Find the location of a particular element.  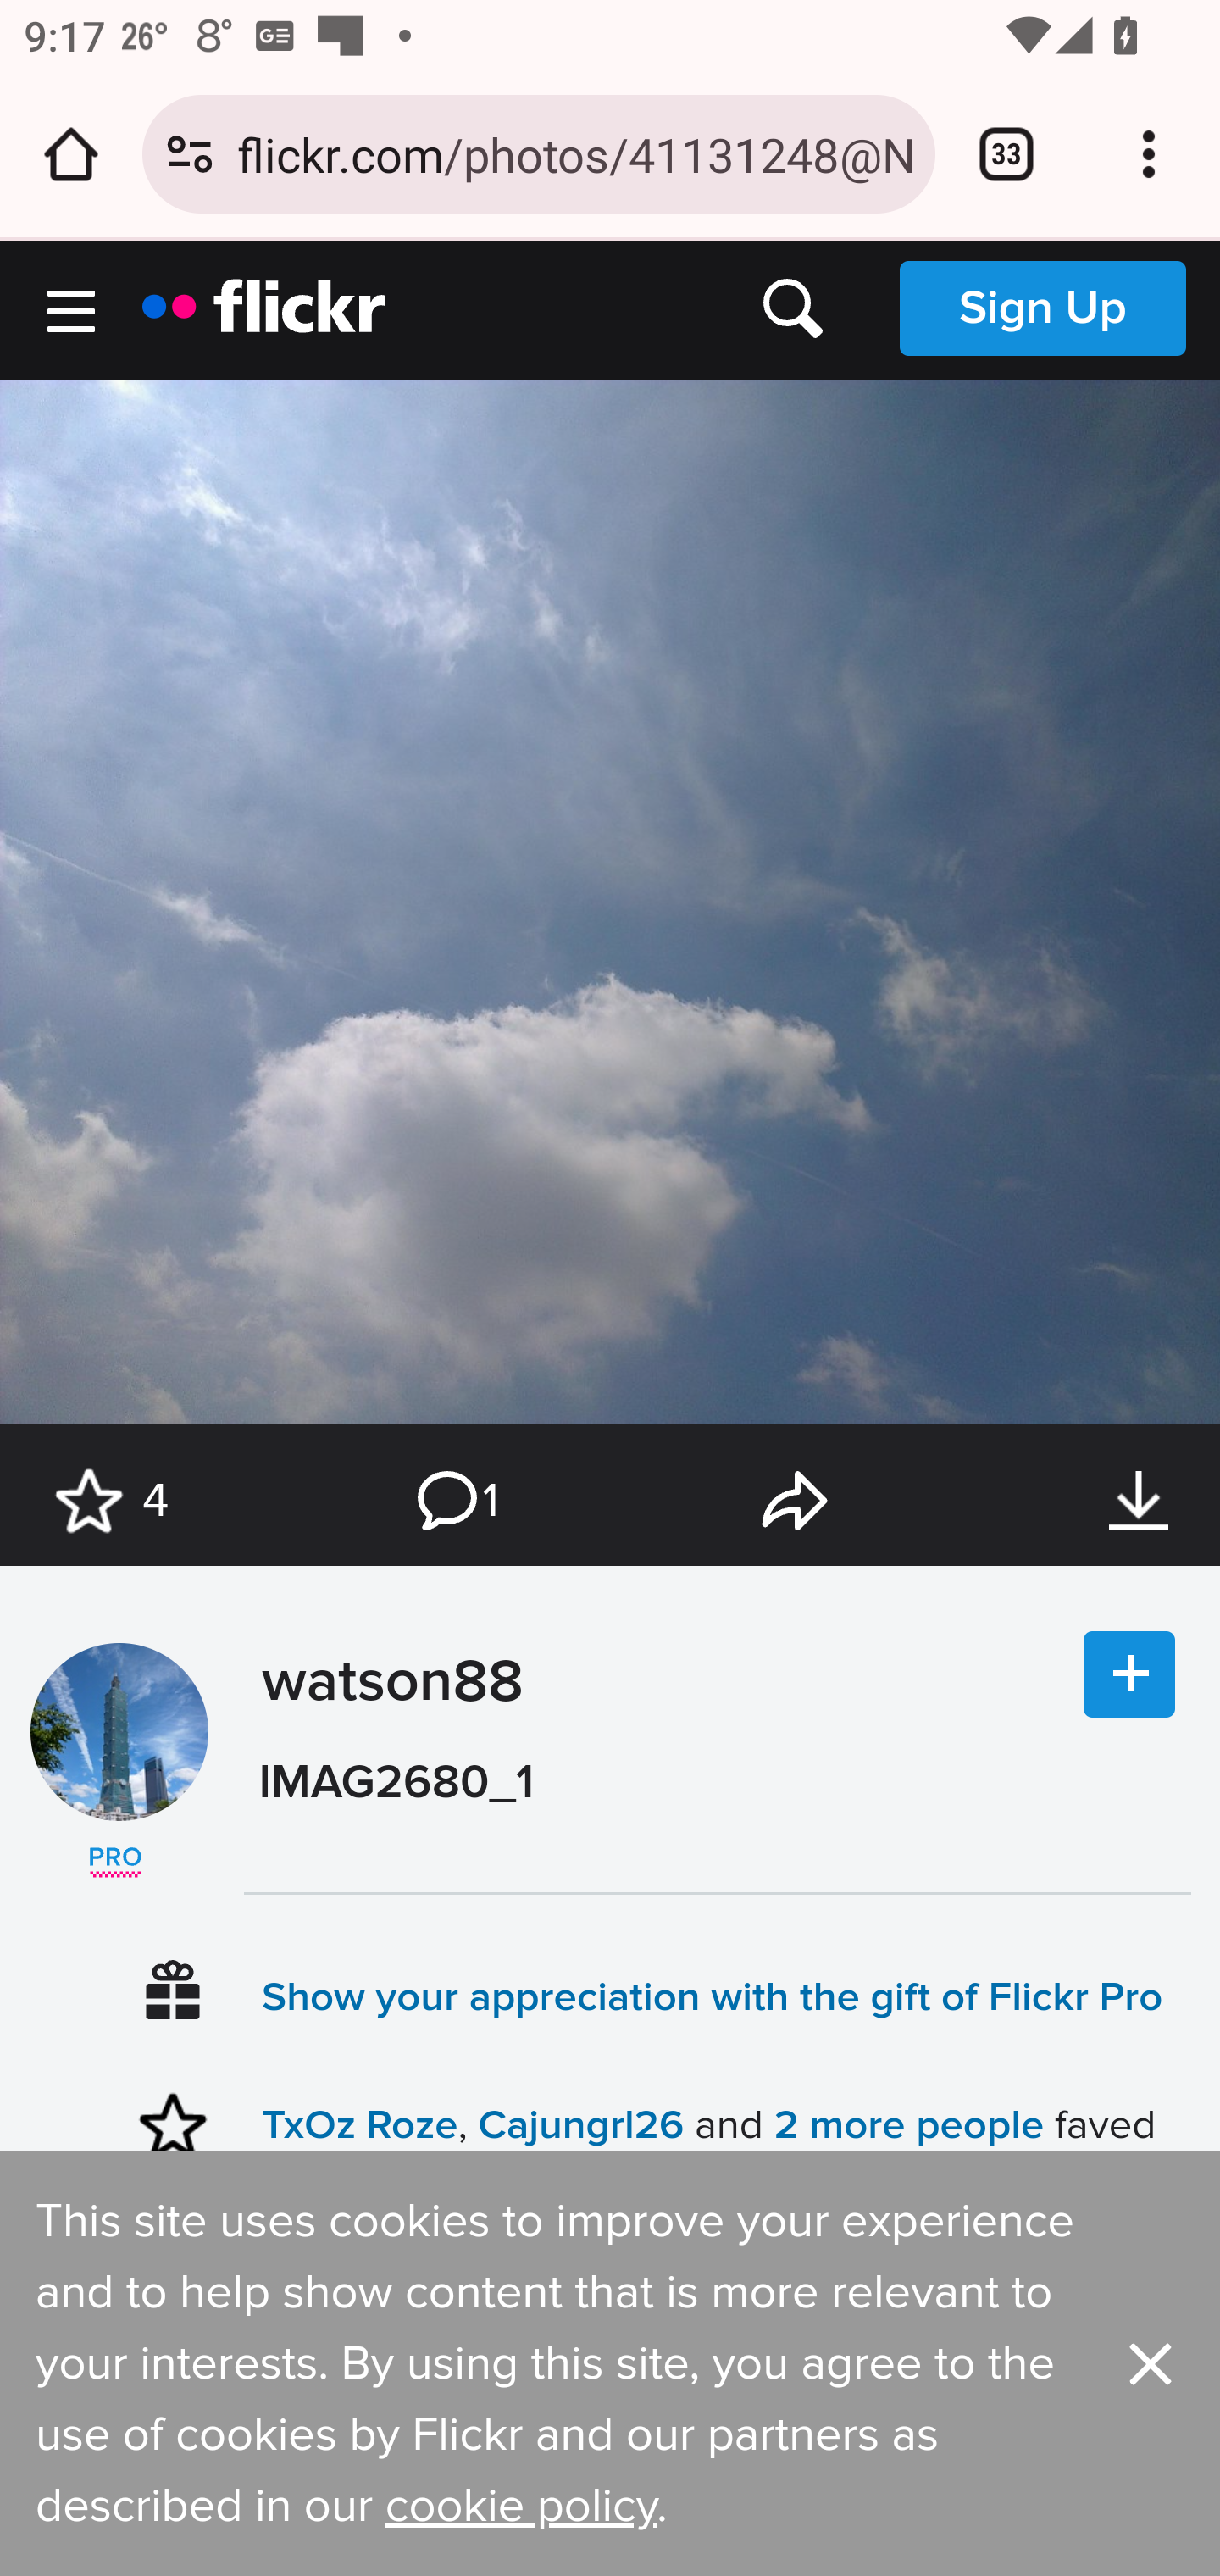

Download this photo is located at coordinates (1138, 1502).